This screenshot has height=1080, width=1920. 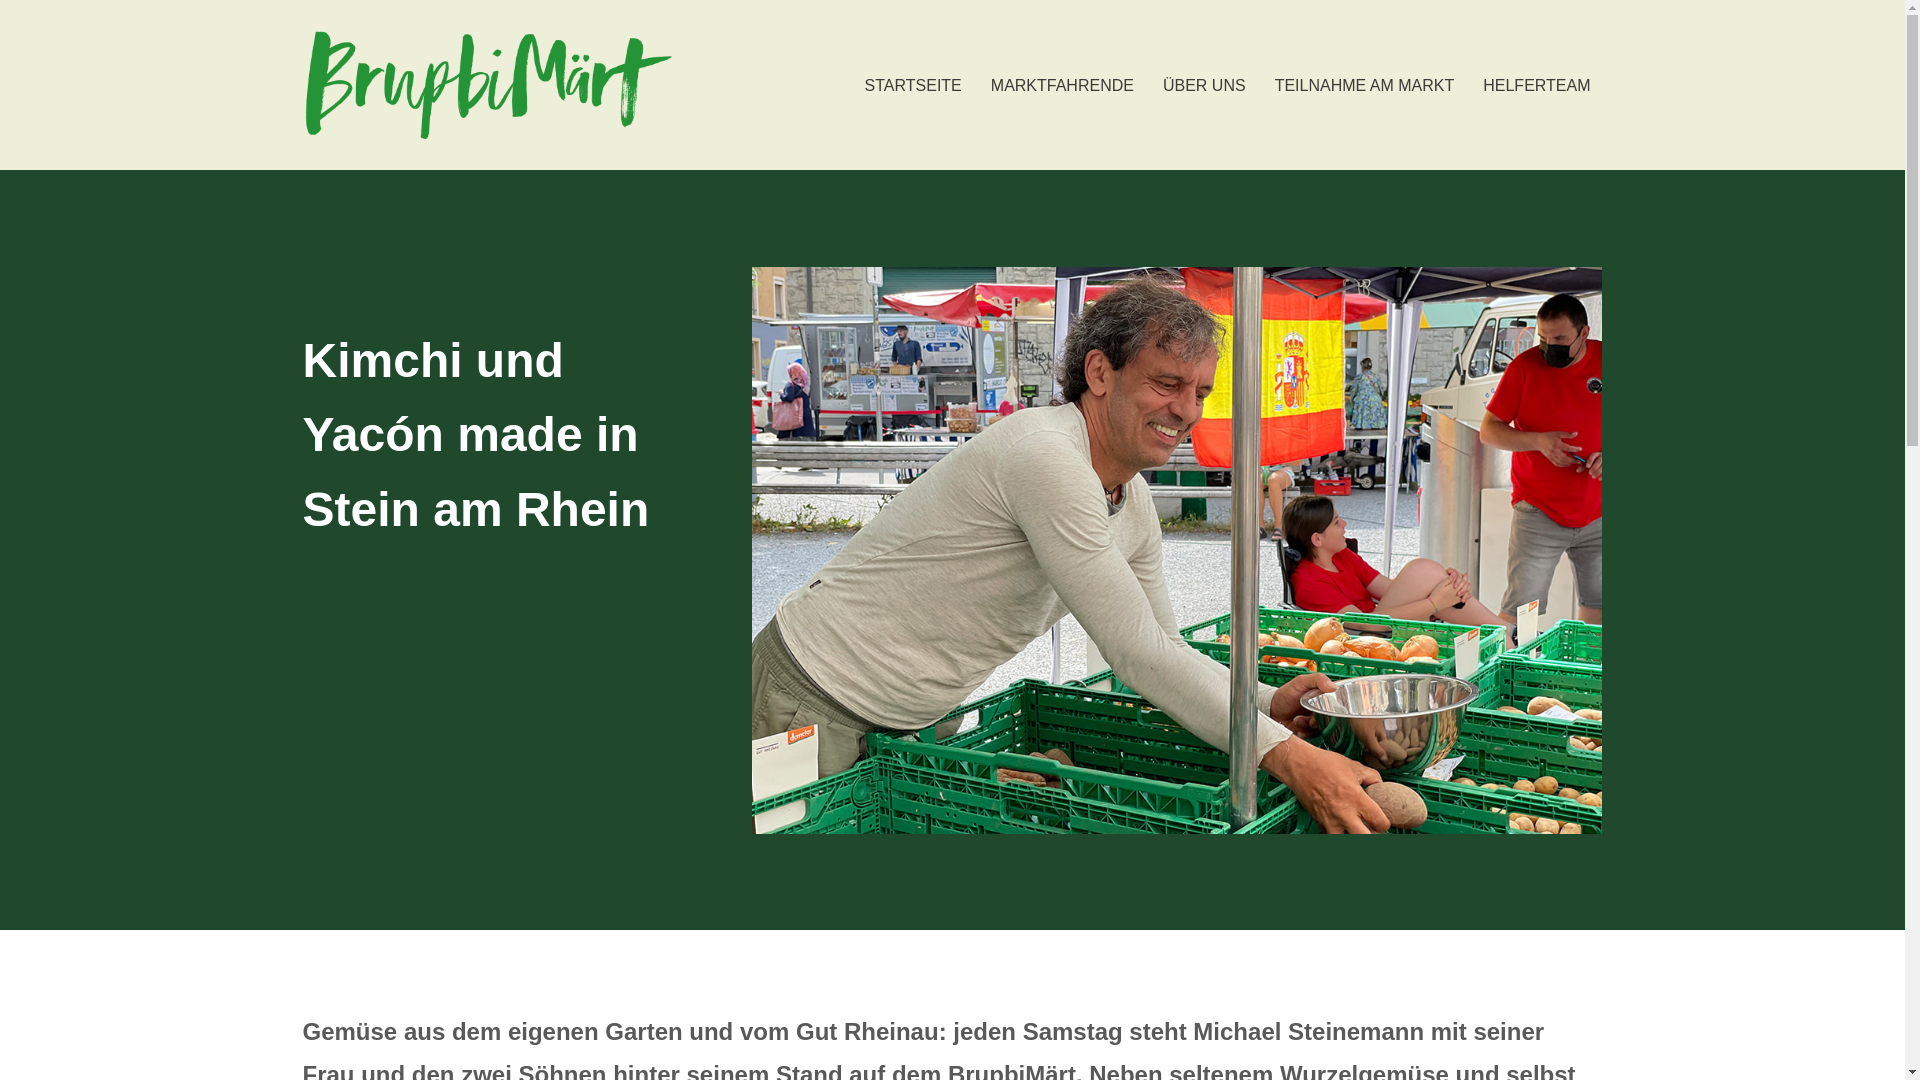 What do you see at coordinates (1536, 86) in the screenshot?
I see `HELFERTEAM` at bounding box center [1536, 86].